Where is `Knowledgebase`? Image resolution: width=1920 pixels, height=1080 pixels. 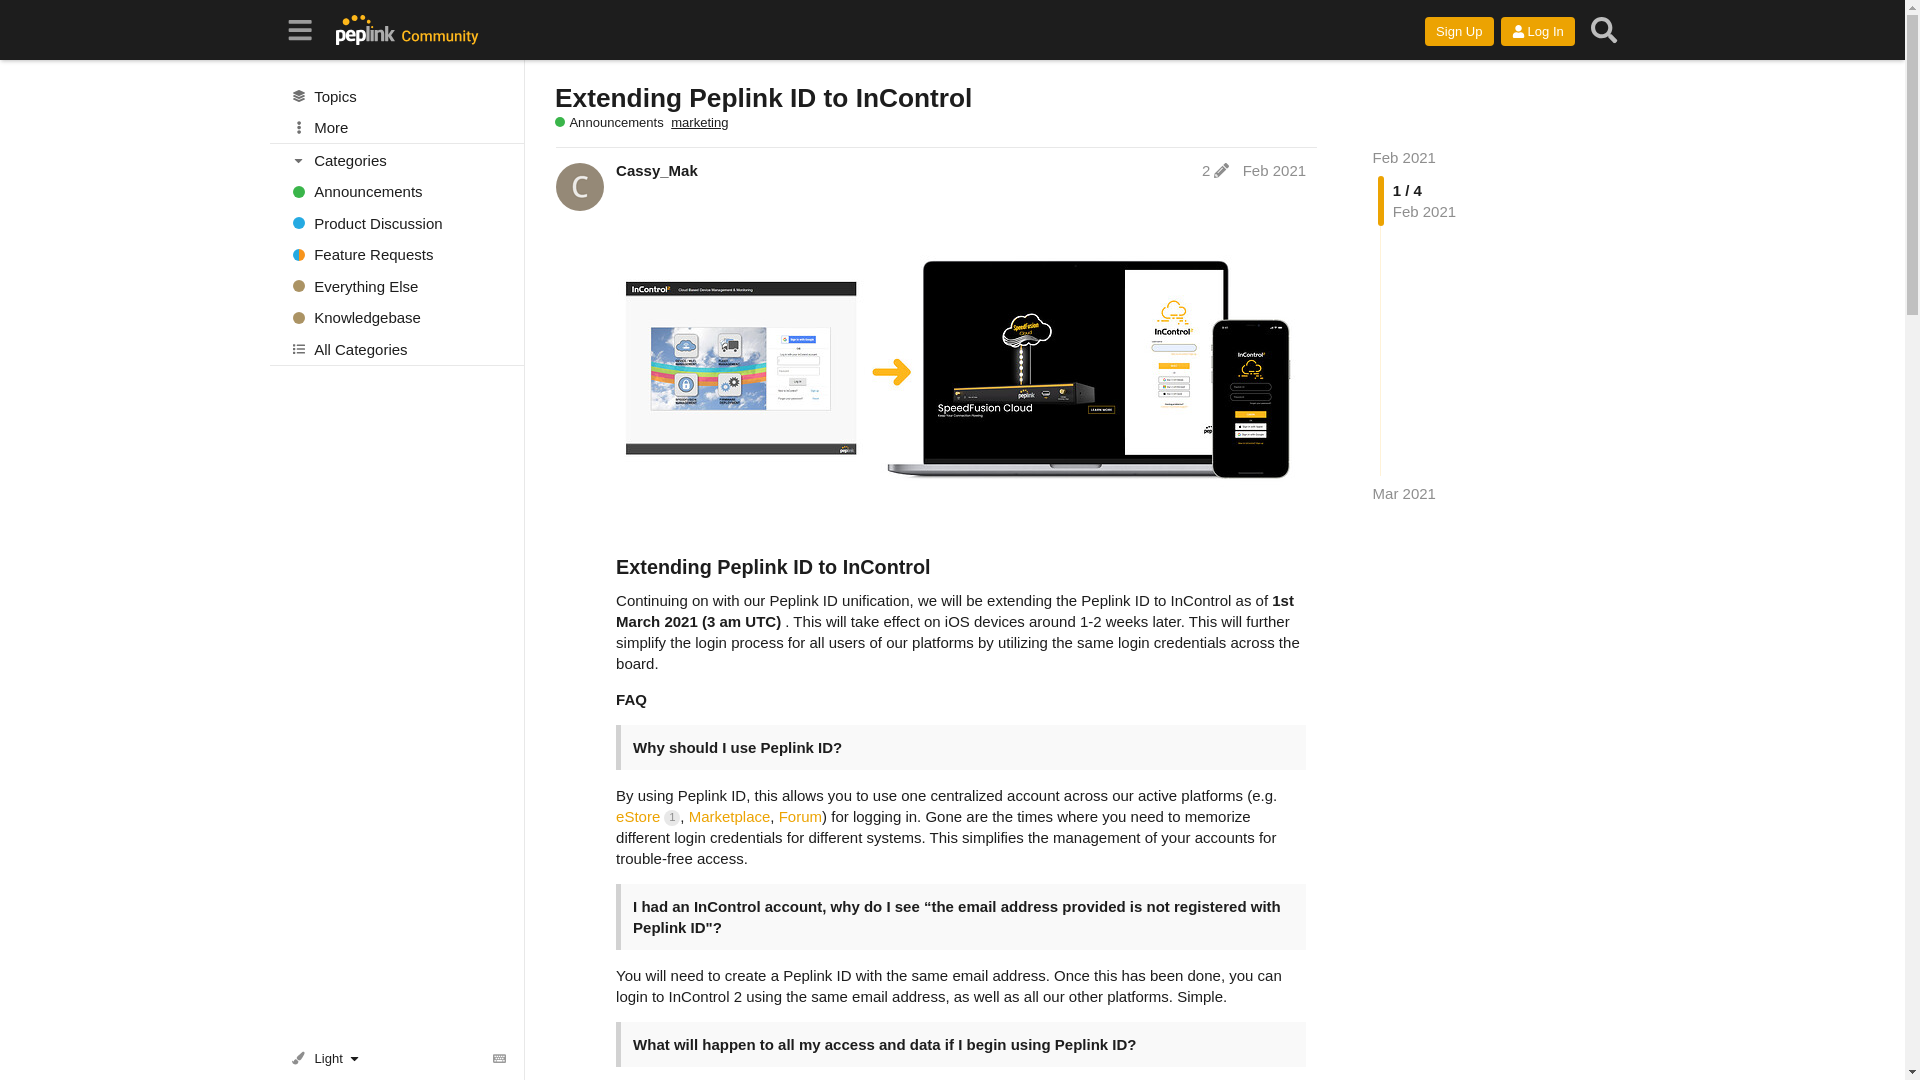
Knowledgebase is located at coordinates (397, 318).